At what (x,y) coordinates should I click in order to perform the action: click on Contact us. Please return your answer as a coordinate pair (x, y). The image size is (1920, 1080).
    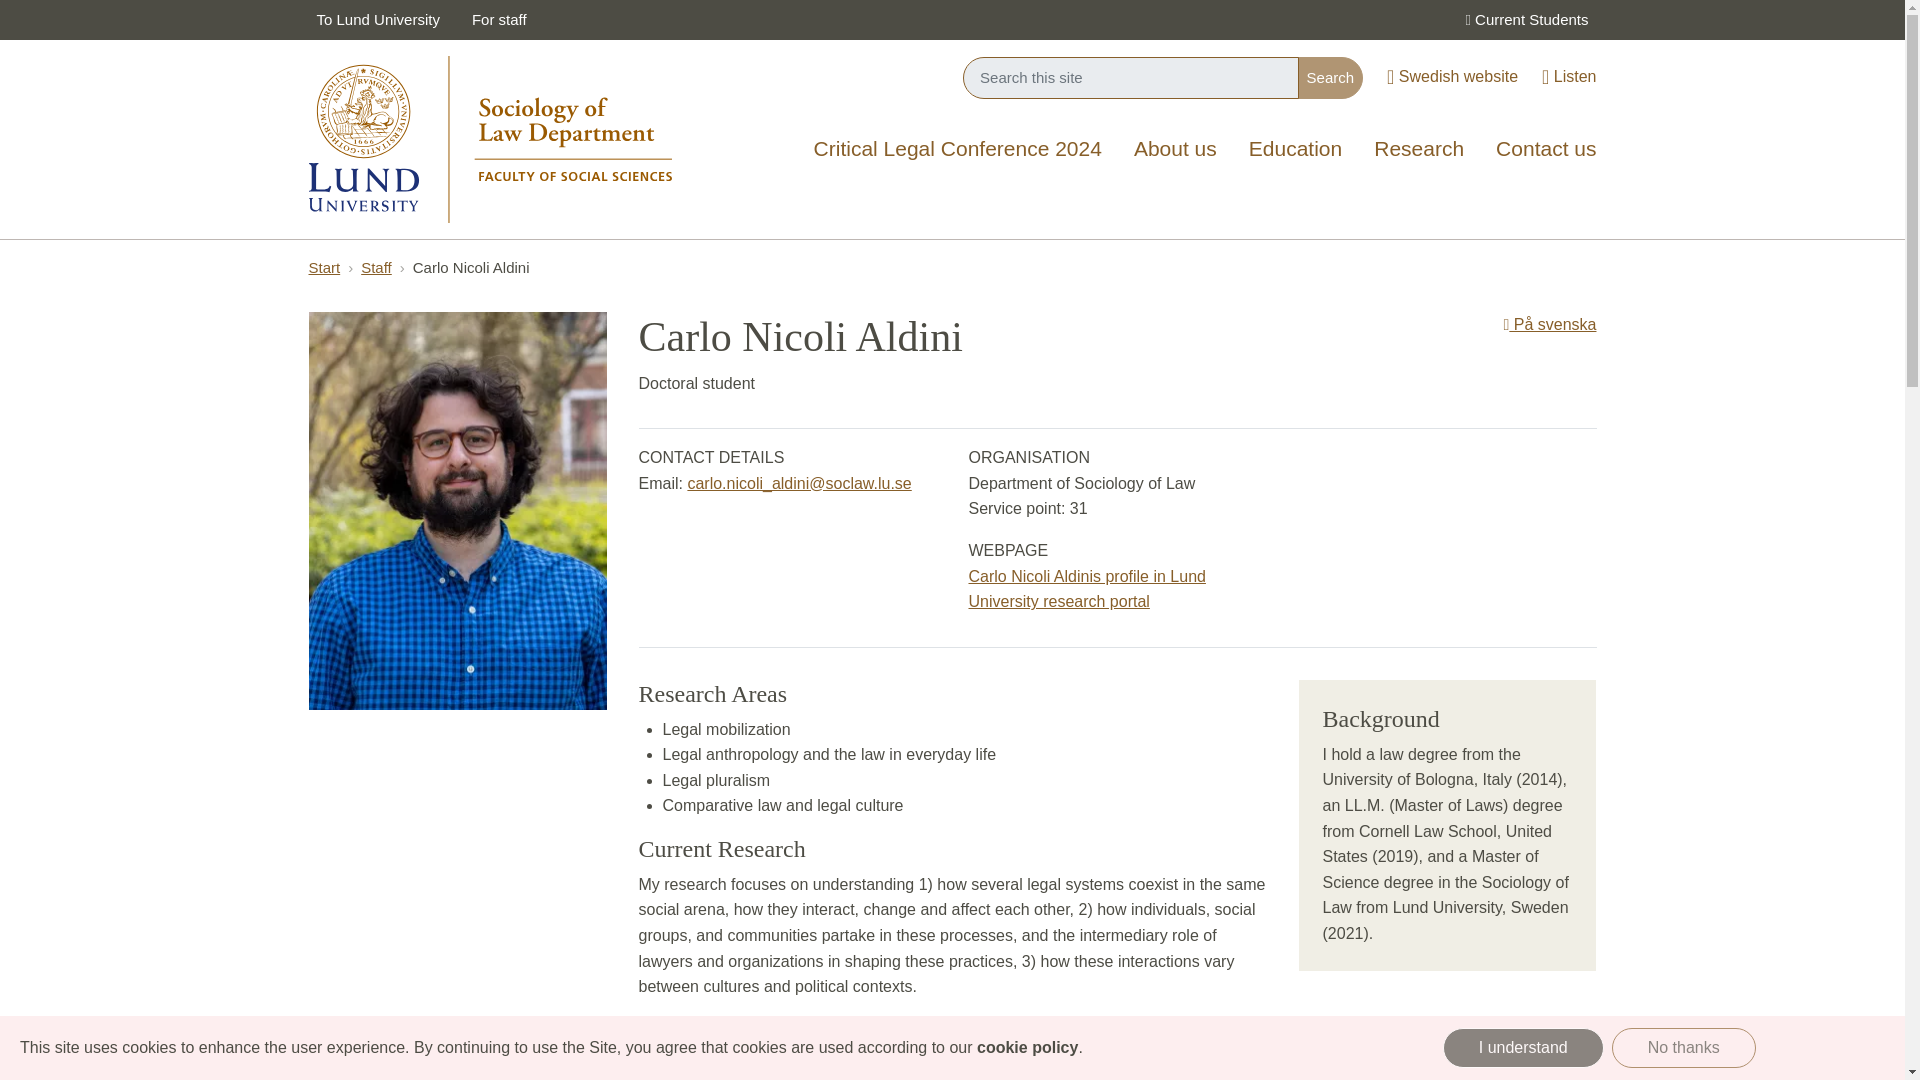
    Looking at the image, I should click on (1546, 150).